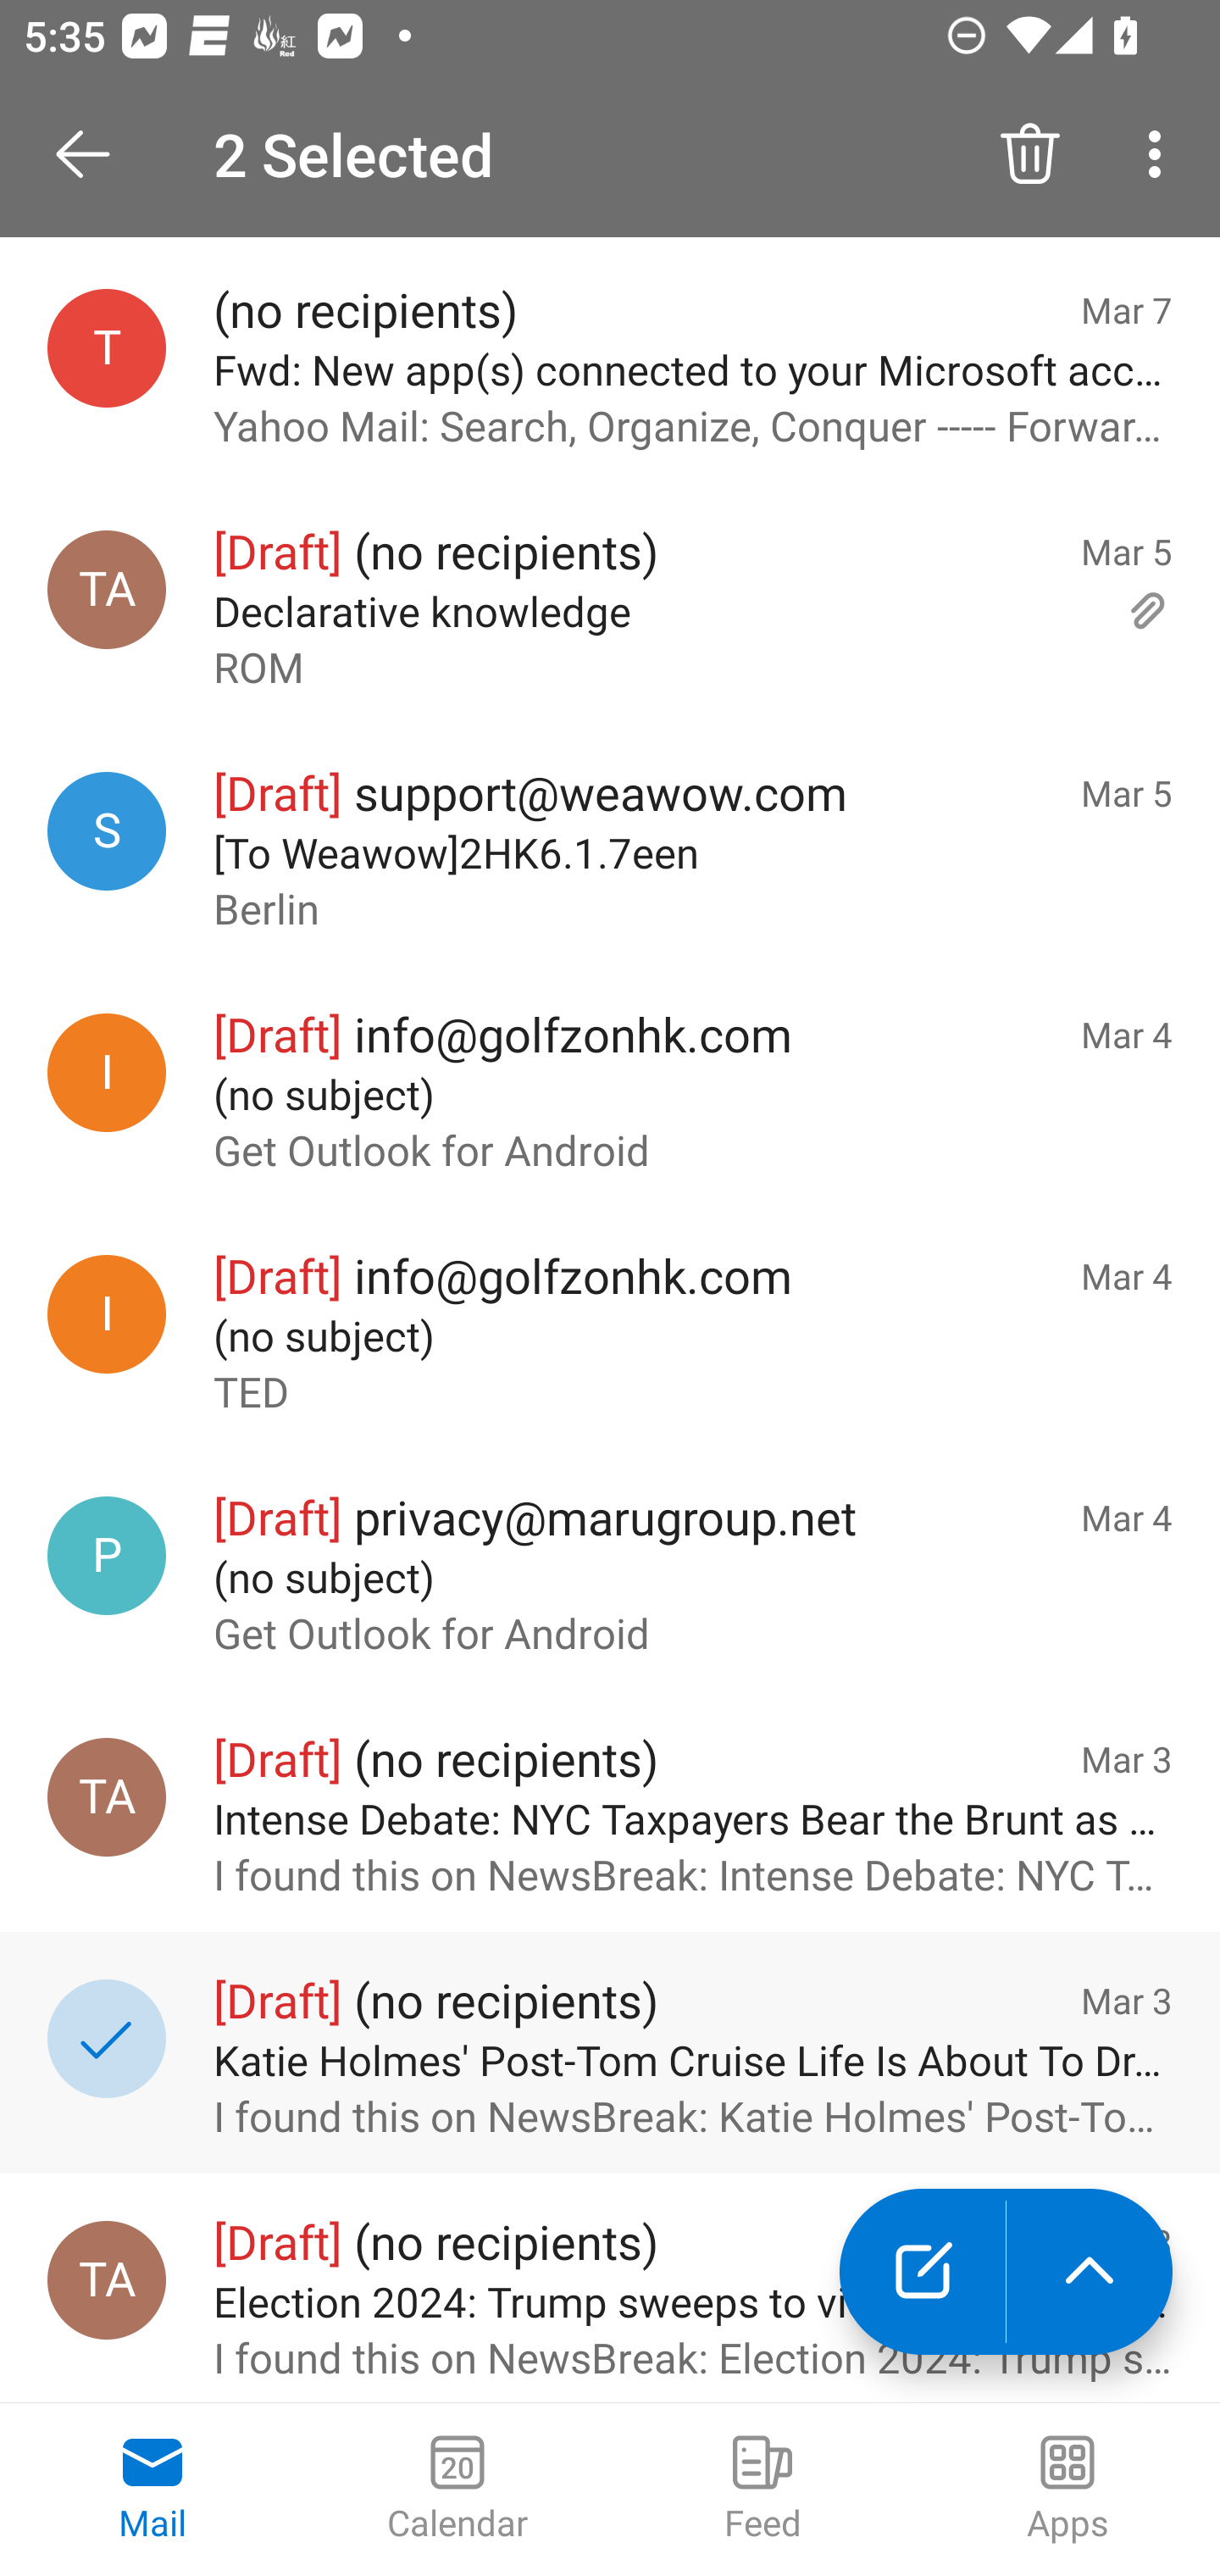 The height and width of the screenshot is (2576, 1220). What do you see at coordinates (94, 154) in the screenshot?
I see `Open Navigation Drawer` at bounding box center [94, 154].